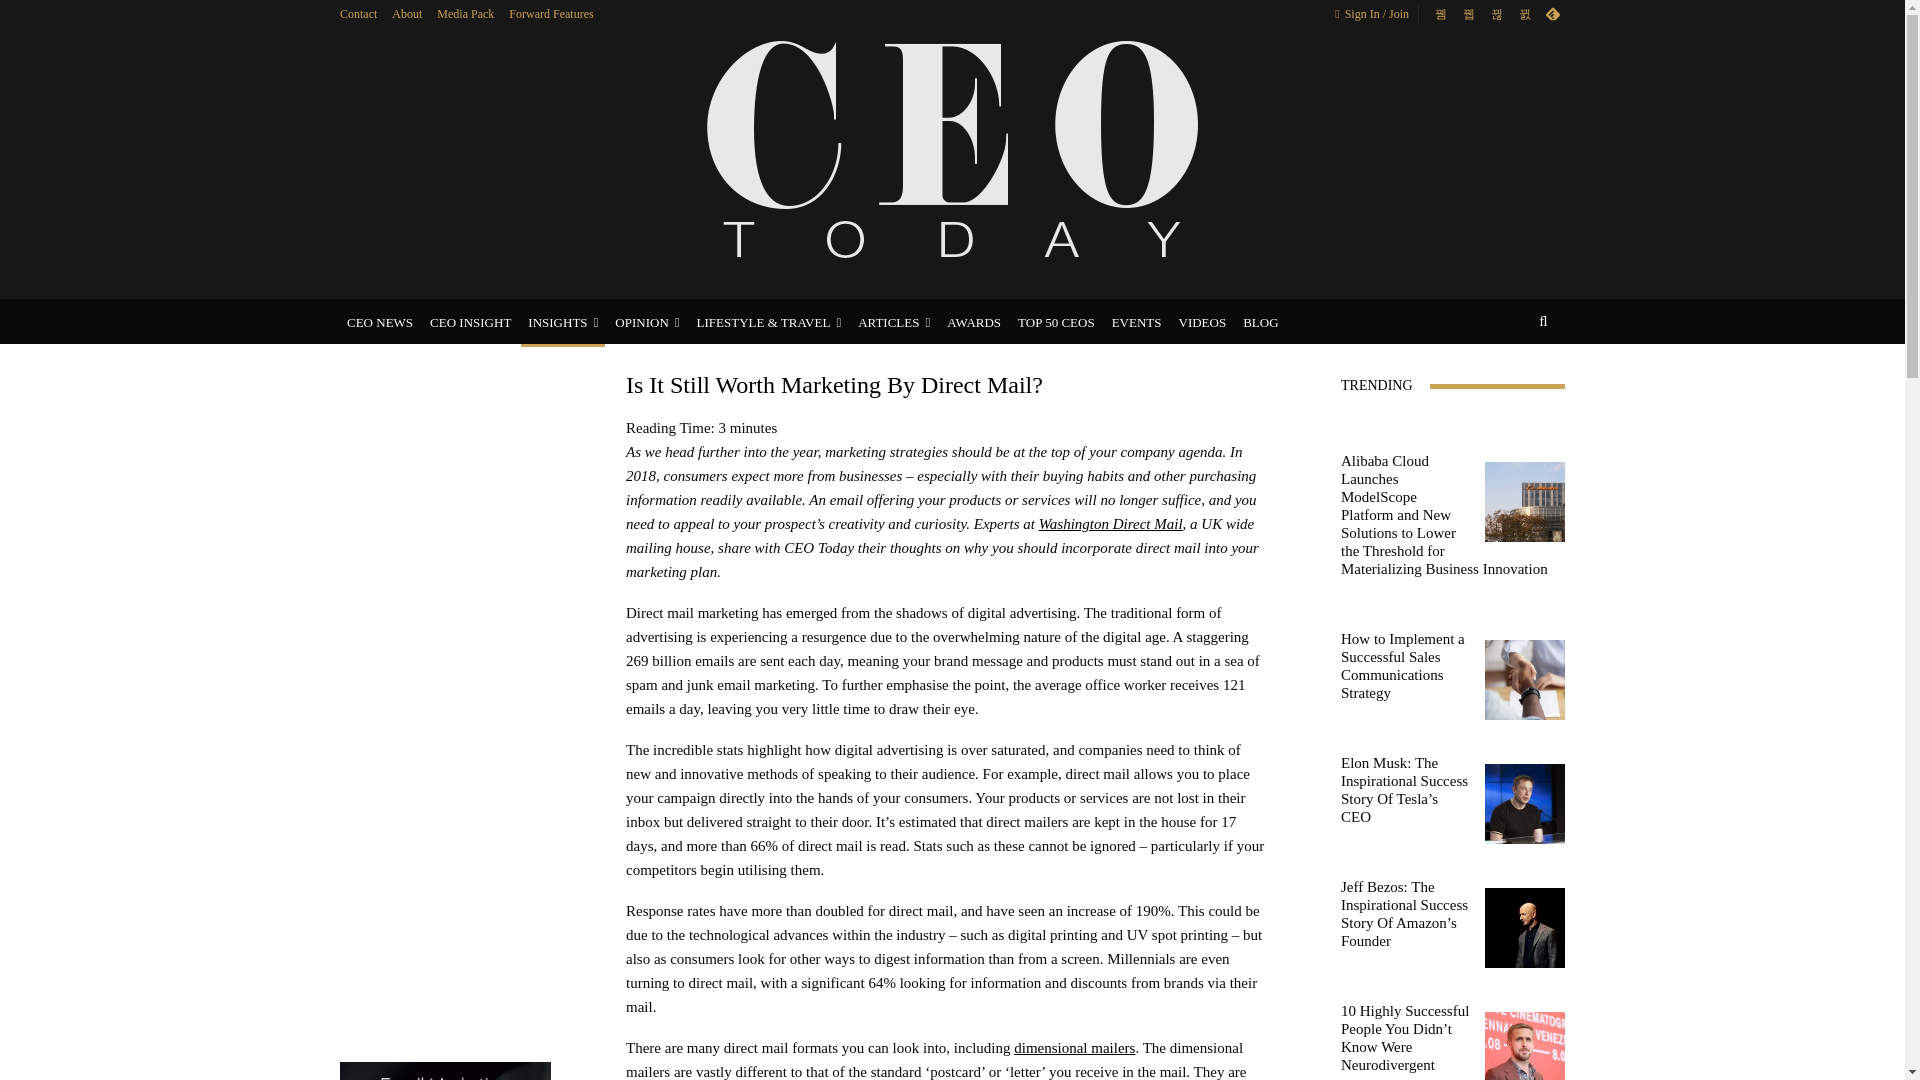  Describe the element at coordinates (406, 13) in the screenshot. I see `About` at that location.